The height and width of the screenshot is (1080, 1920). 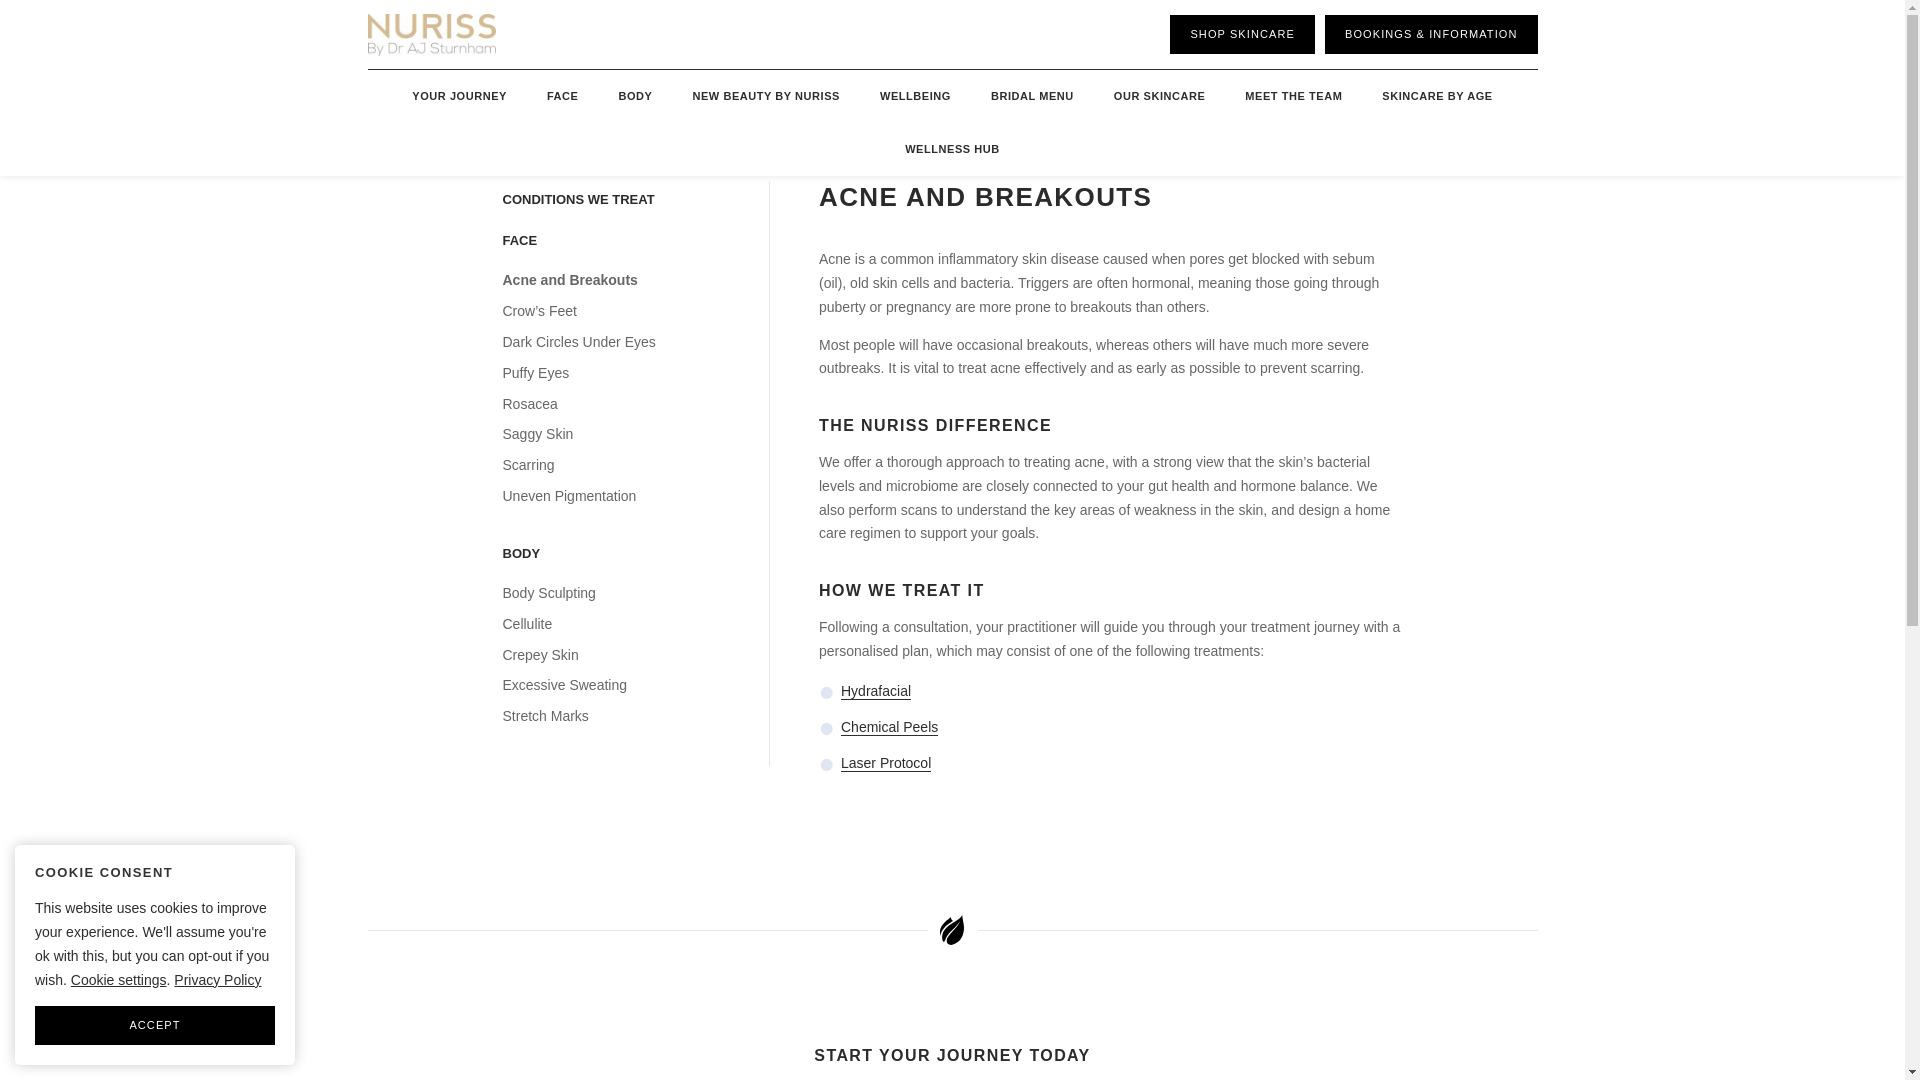 What do you see at coordinates (1242, 34) in the screenshot?
I see `SHOP SKINCARE` at bounding box center [1242, 34].